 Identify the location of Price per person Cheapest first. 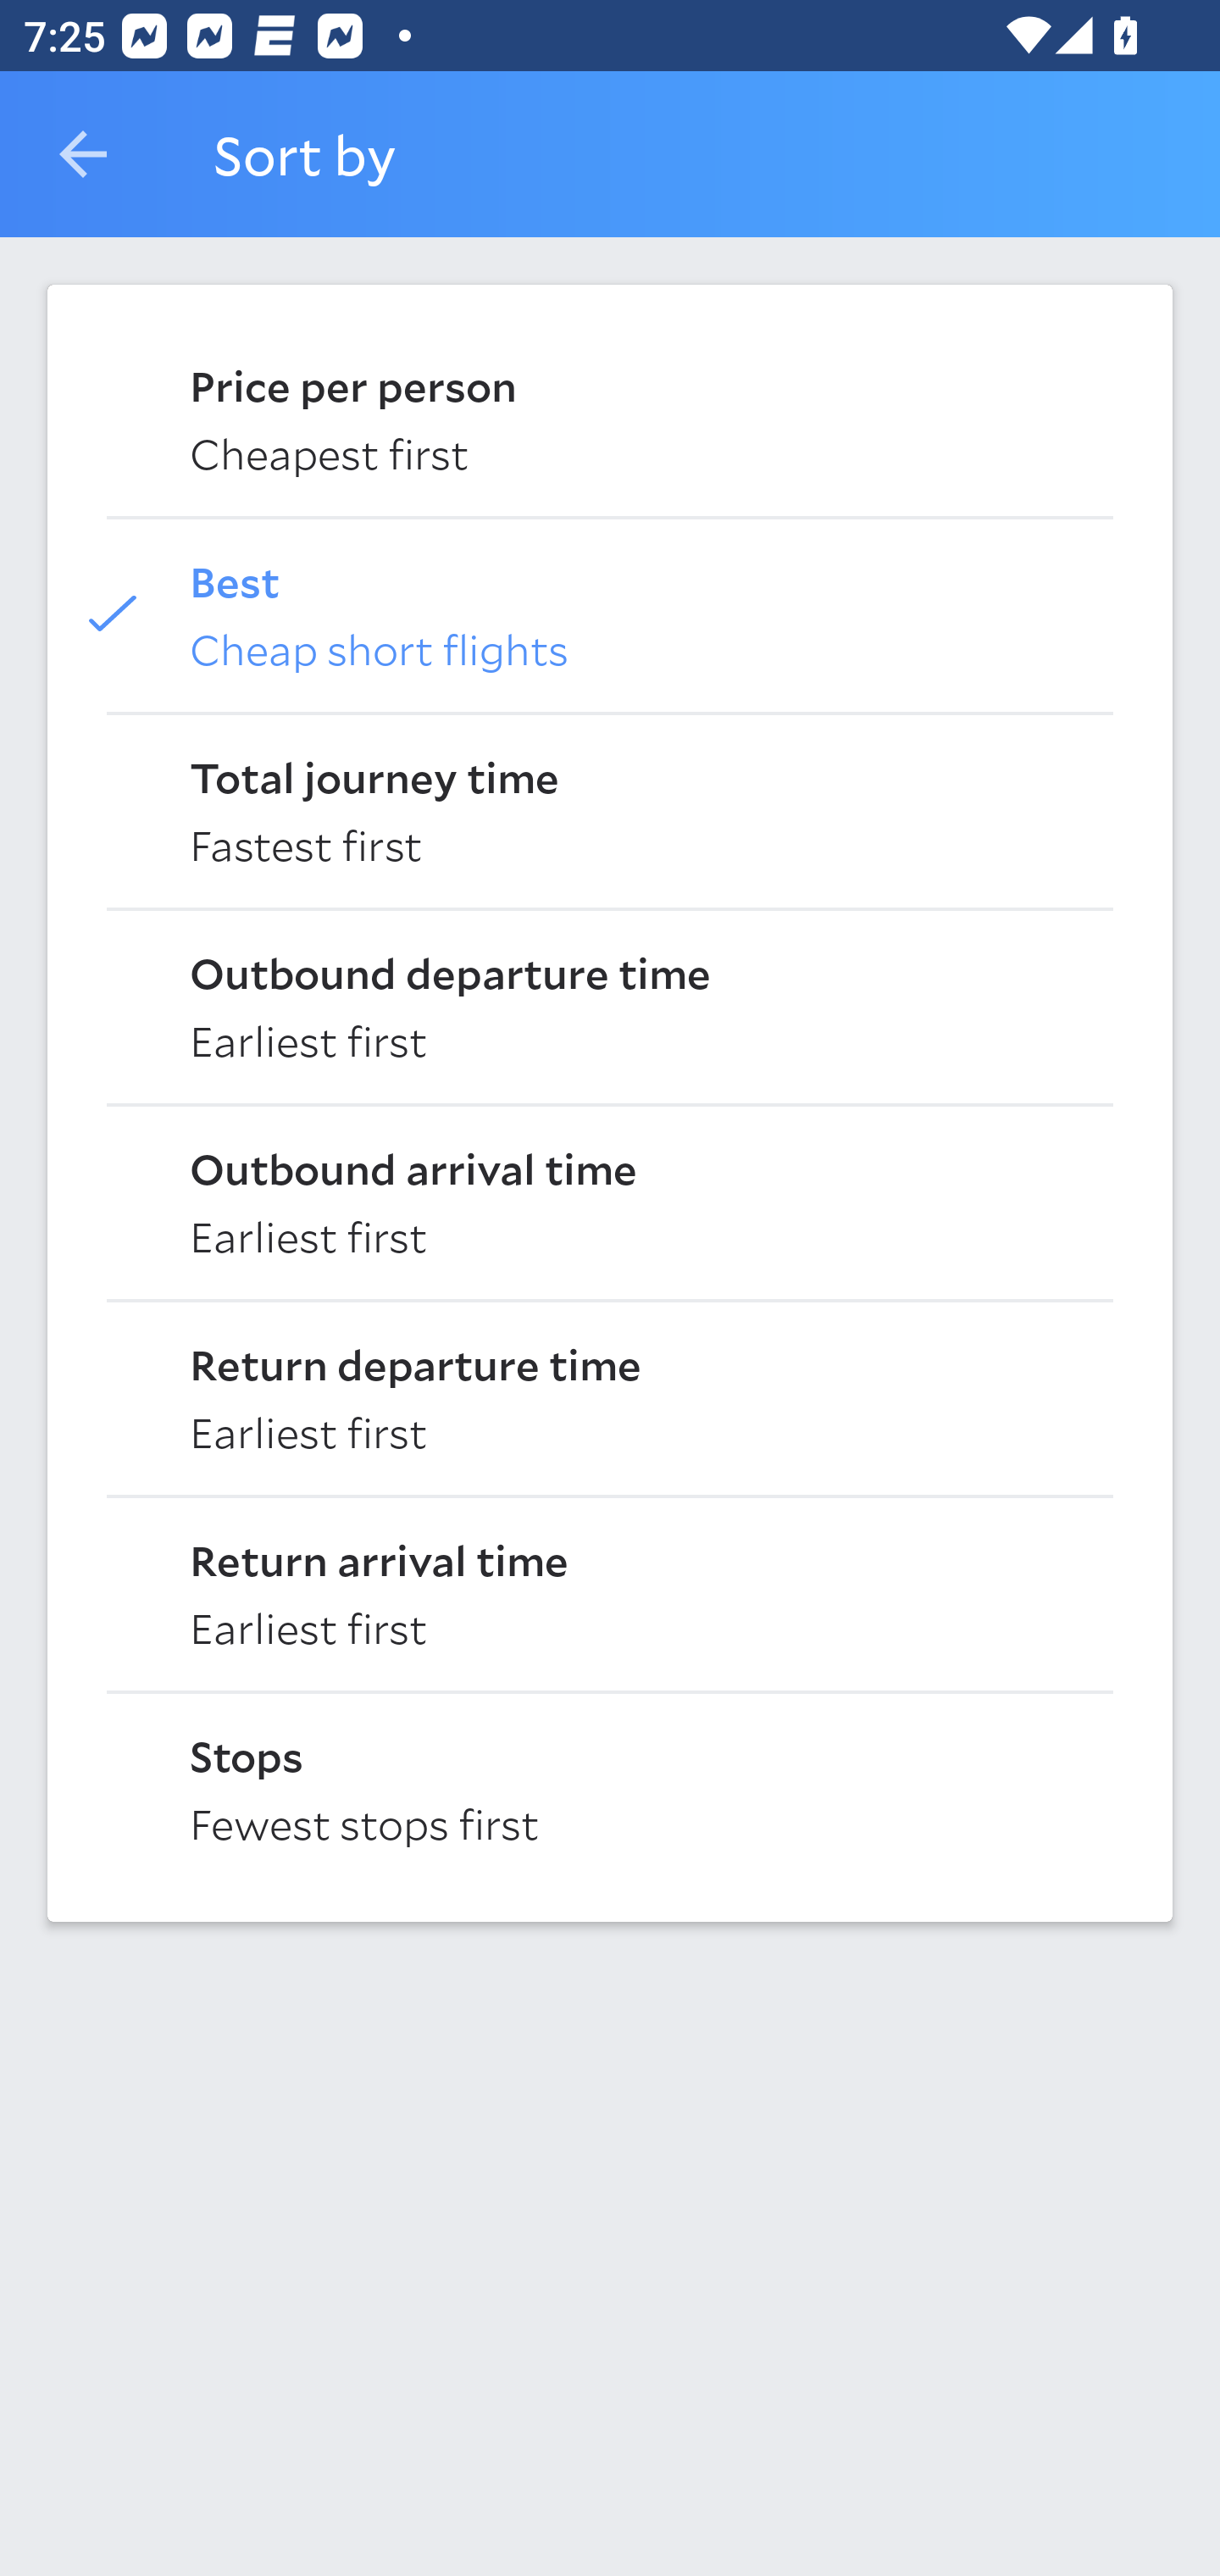
(610, 417).